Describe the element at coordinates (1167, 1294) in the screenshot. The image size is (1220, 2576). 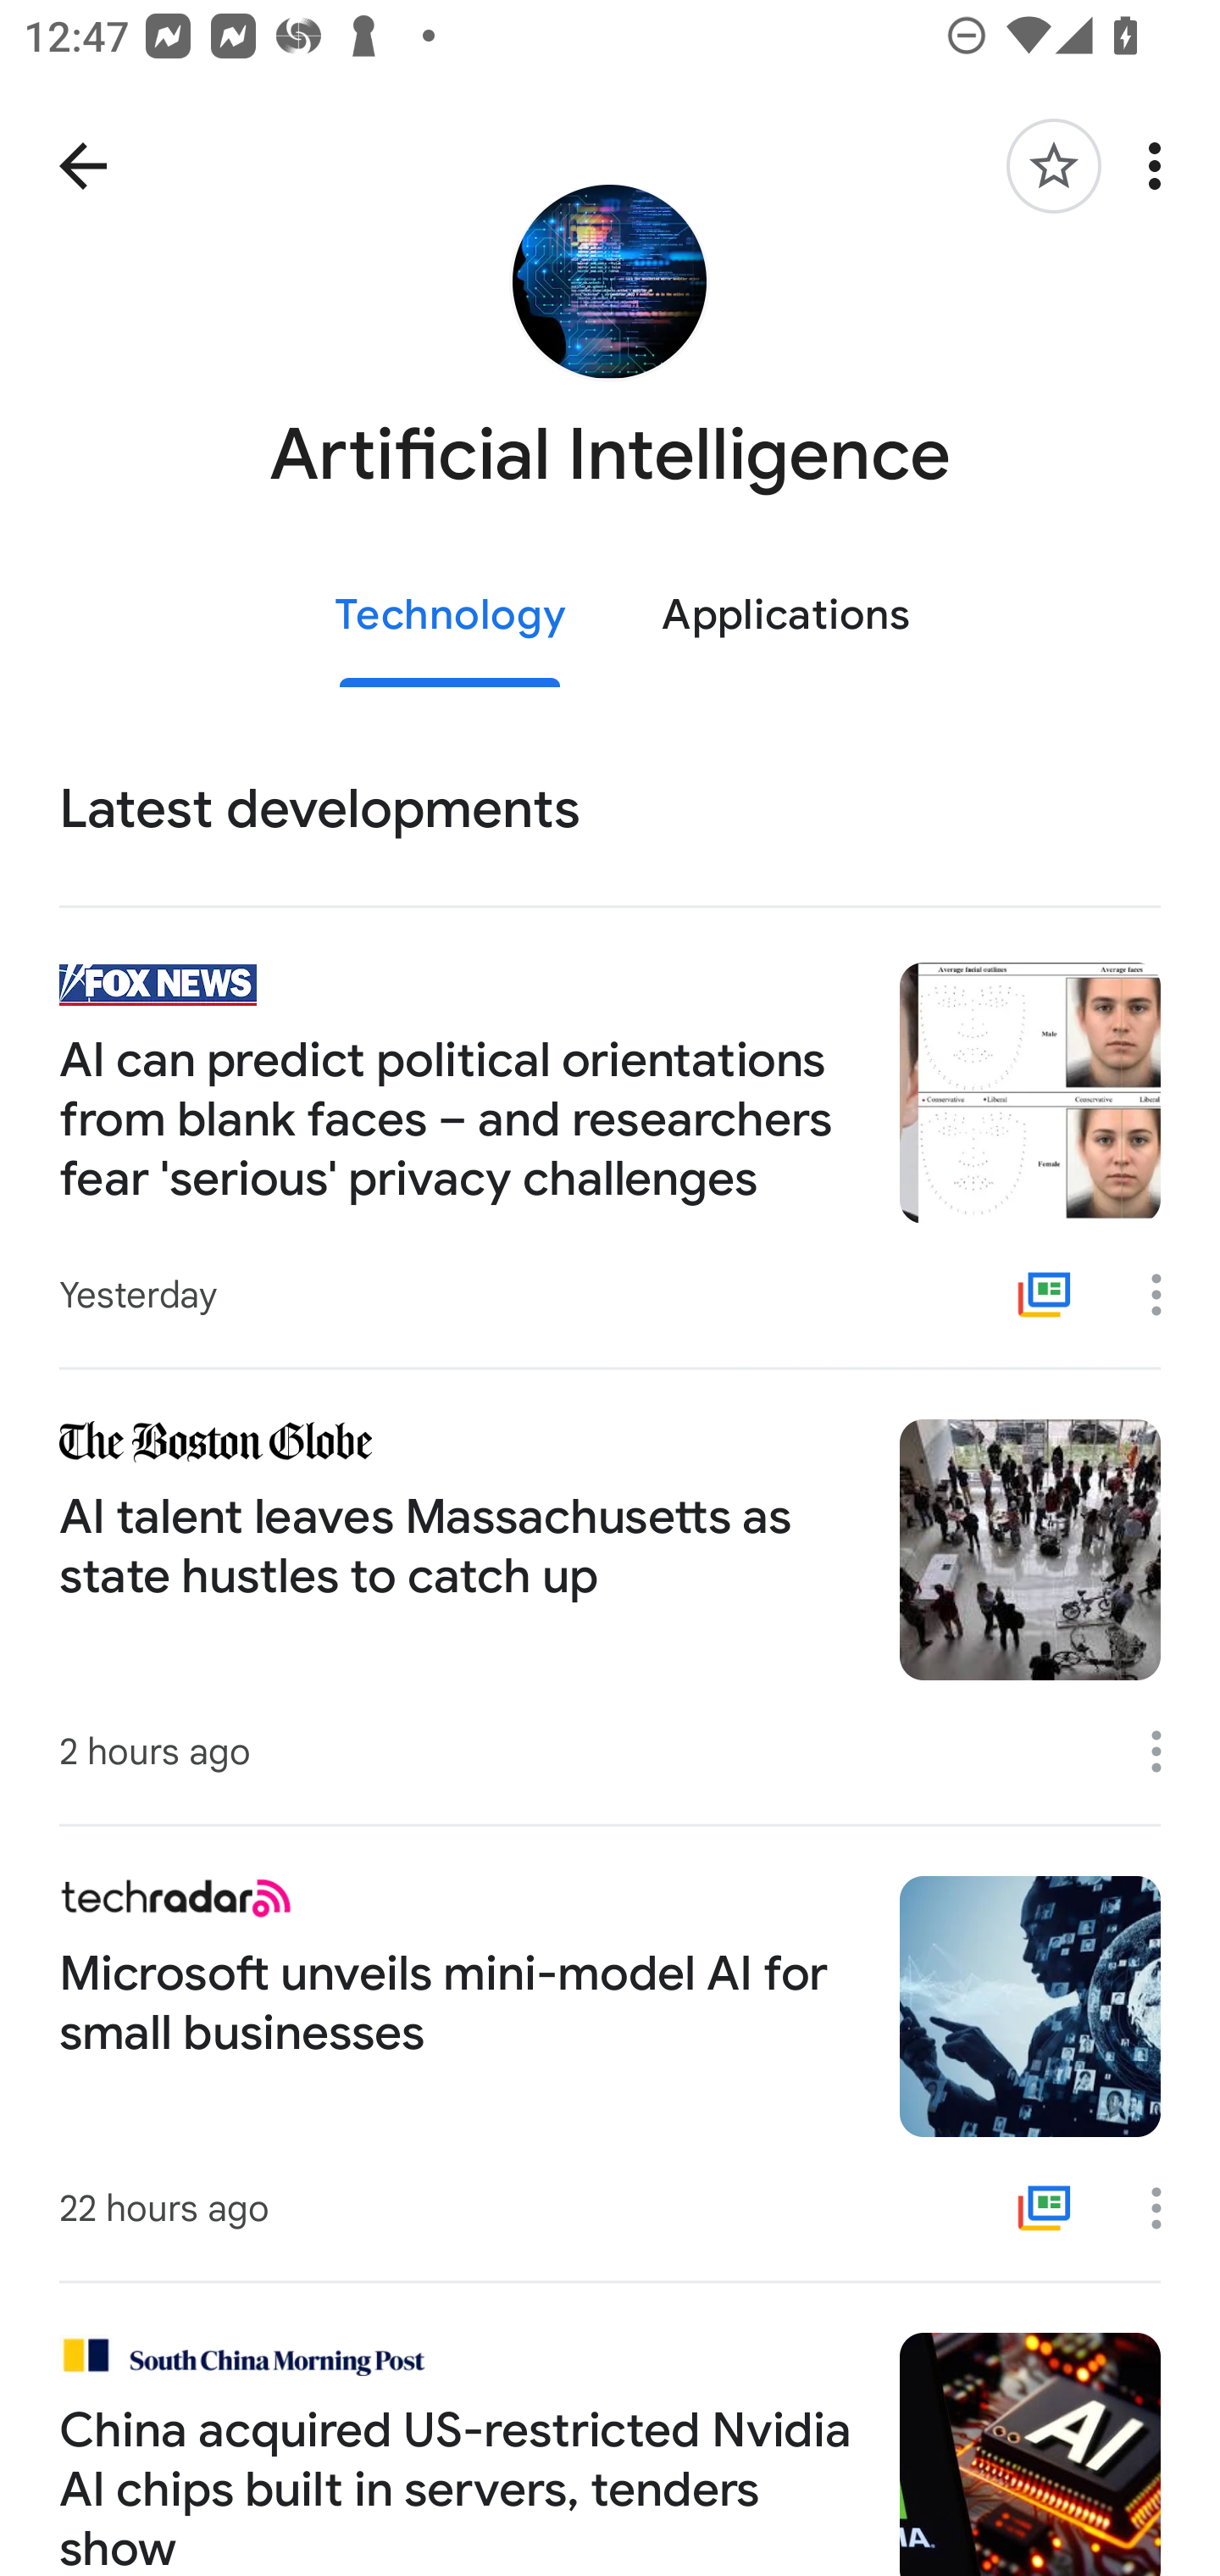
I see `More options` at that location.